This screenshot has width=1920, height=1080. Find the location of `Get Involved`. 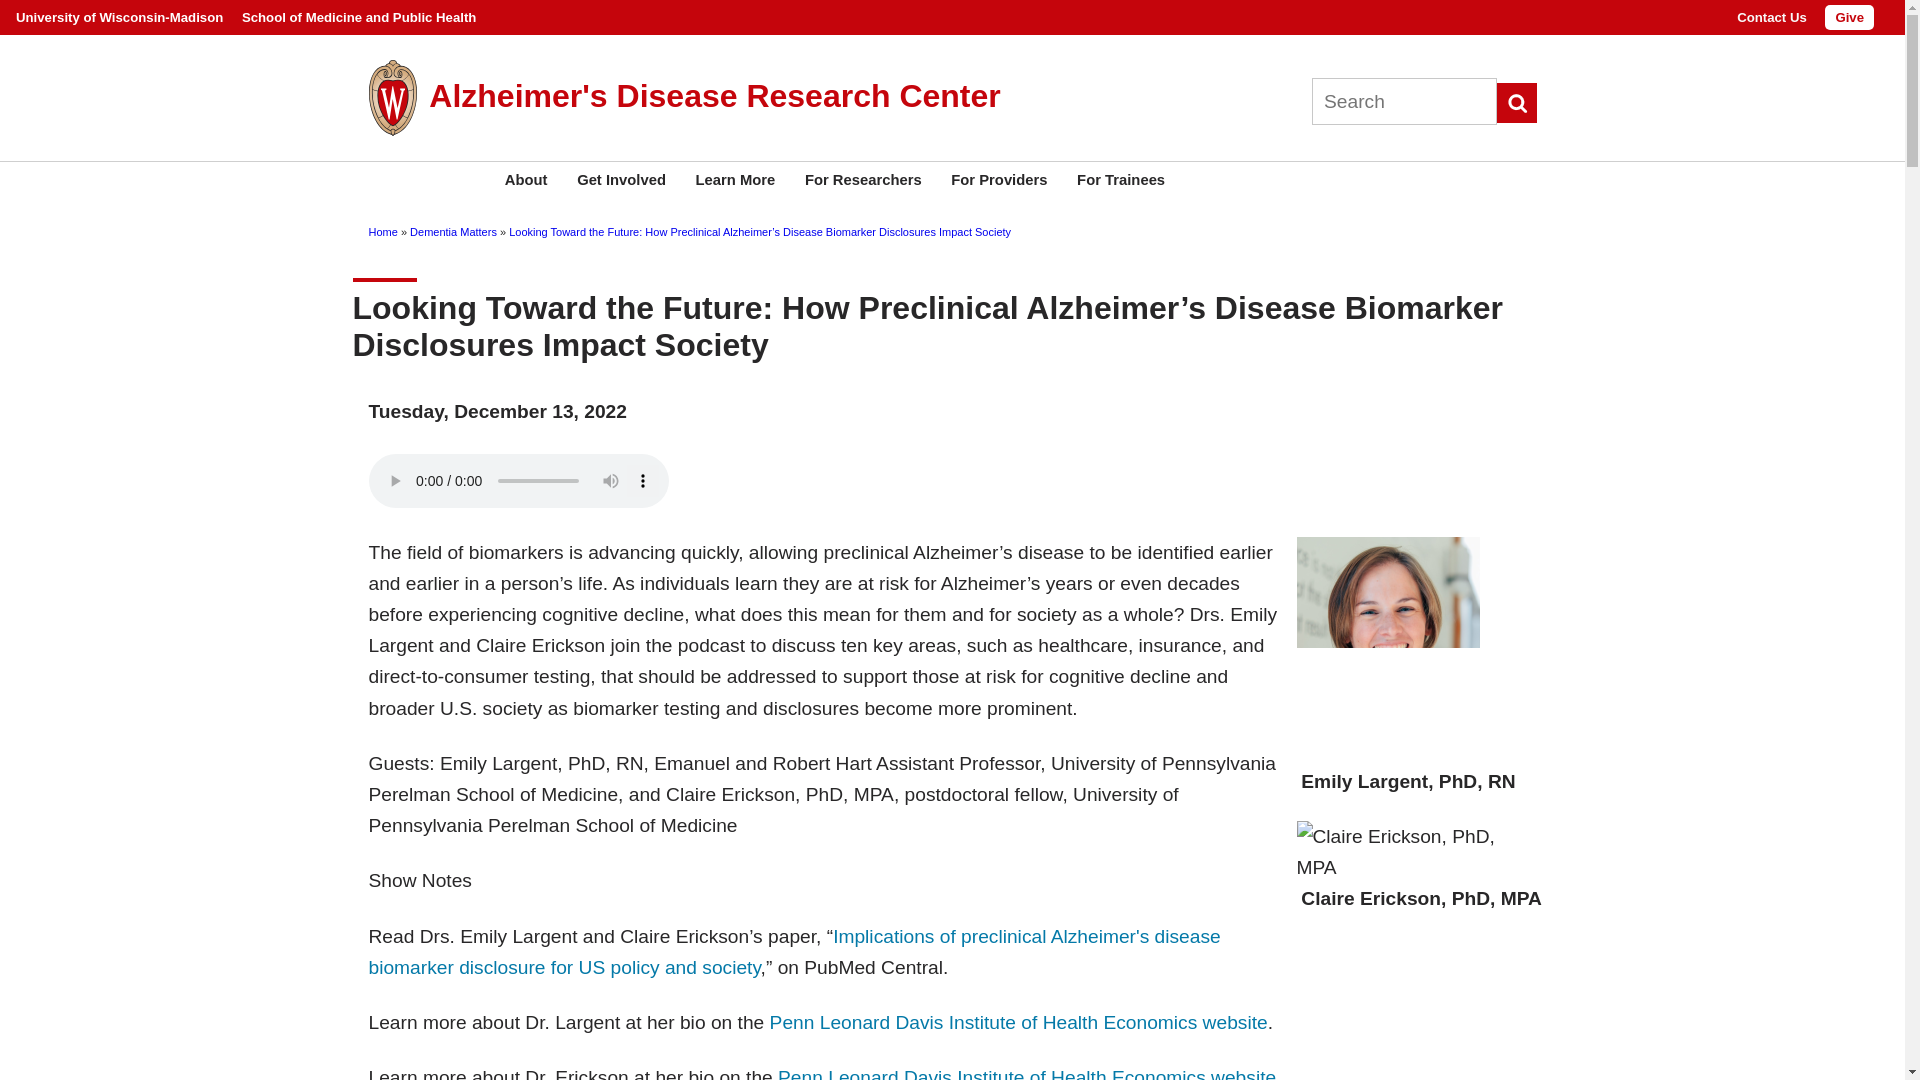

Get Involved is located at coordinates (620, 180).